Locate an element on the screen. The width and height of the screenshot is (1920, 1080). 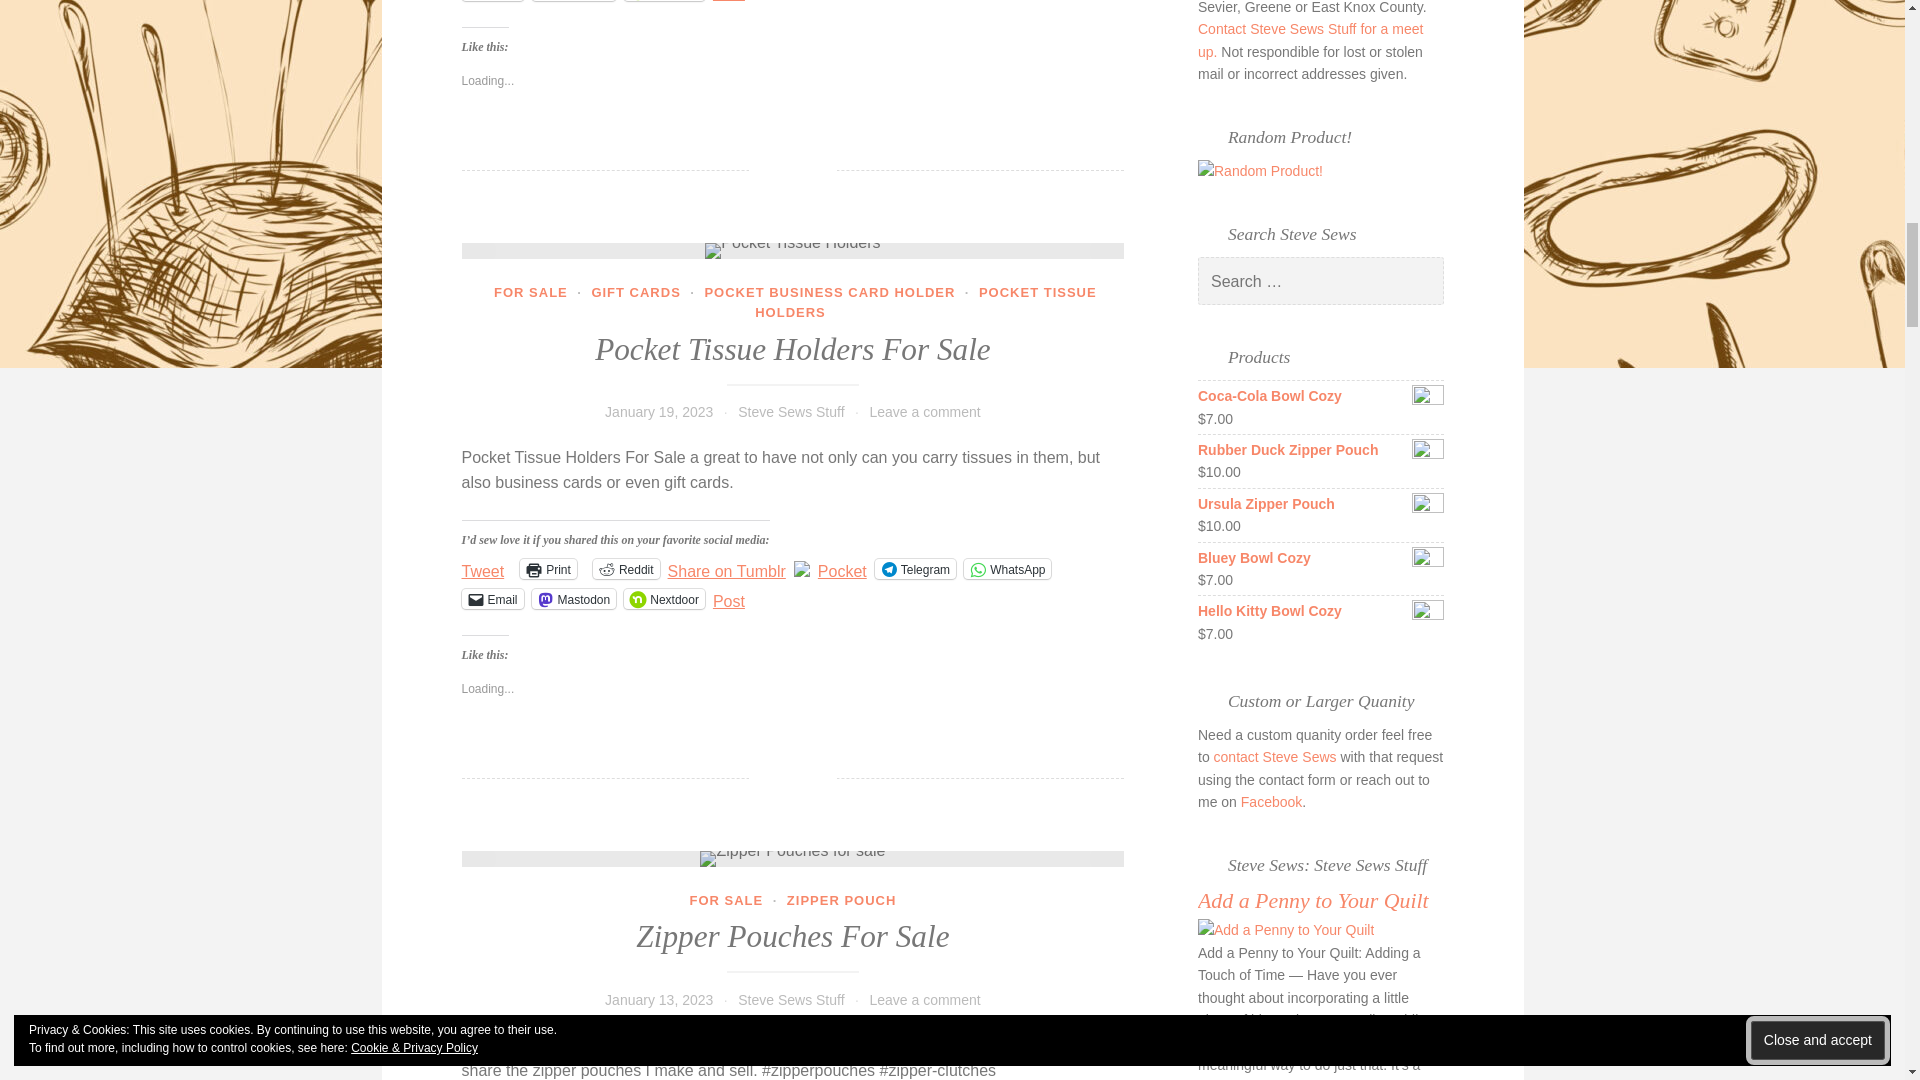
Click to share on Mastodon is located at coordinates (574, 0).